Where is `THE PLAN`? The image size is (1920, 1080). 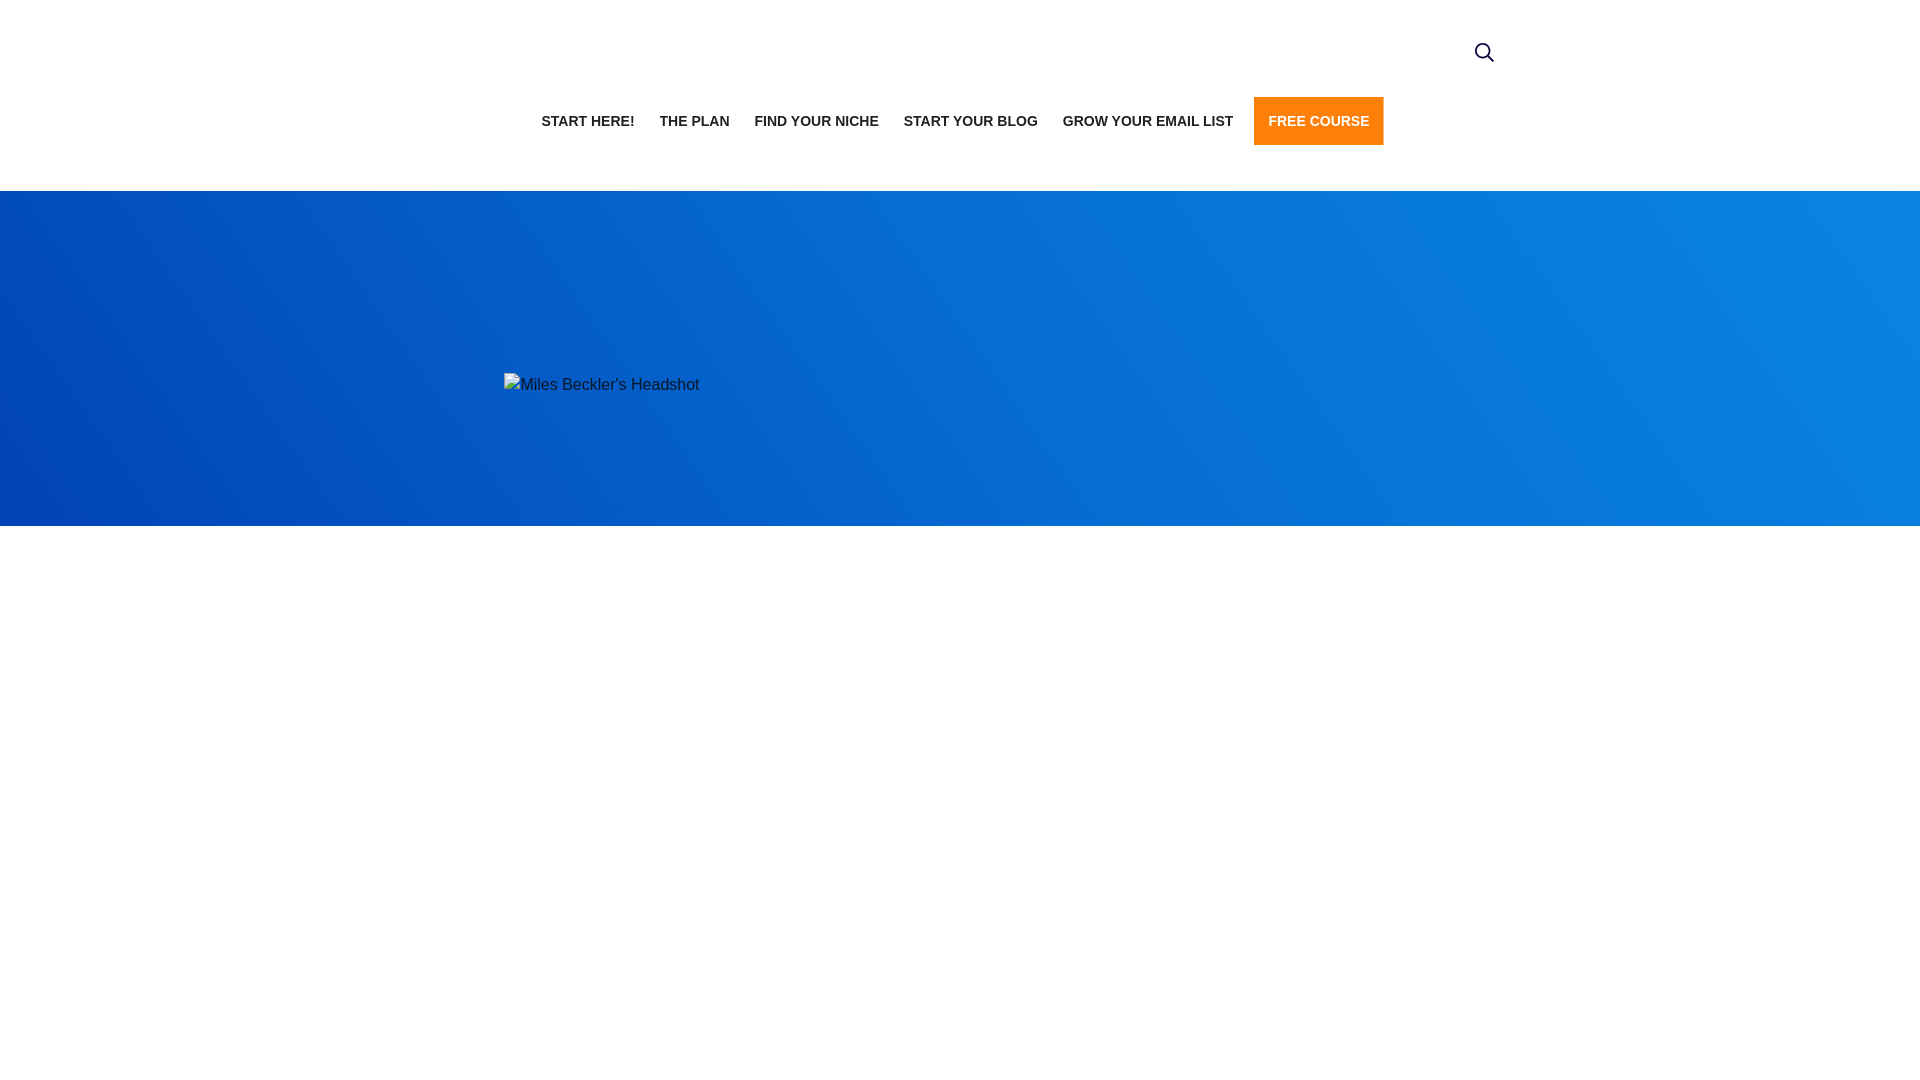 THE PLAN is located at coordinates (694, 120).